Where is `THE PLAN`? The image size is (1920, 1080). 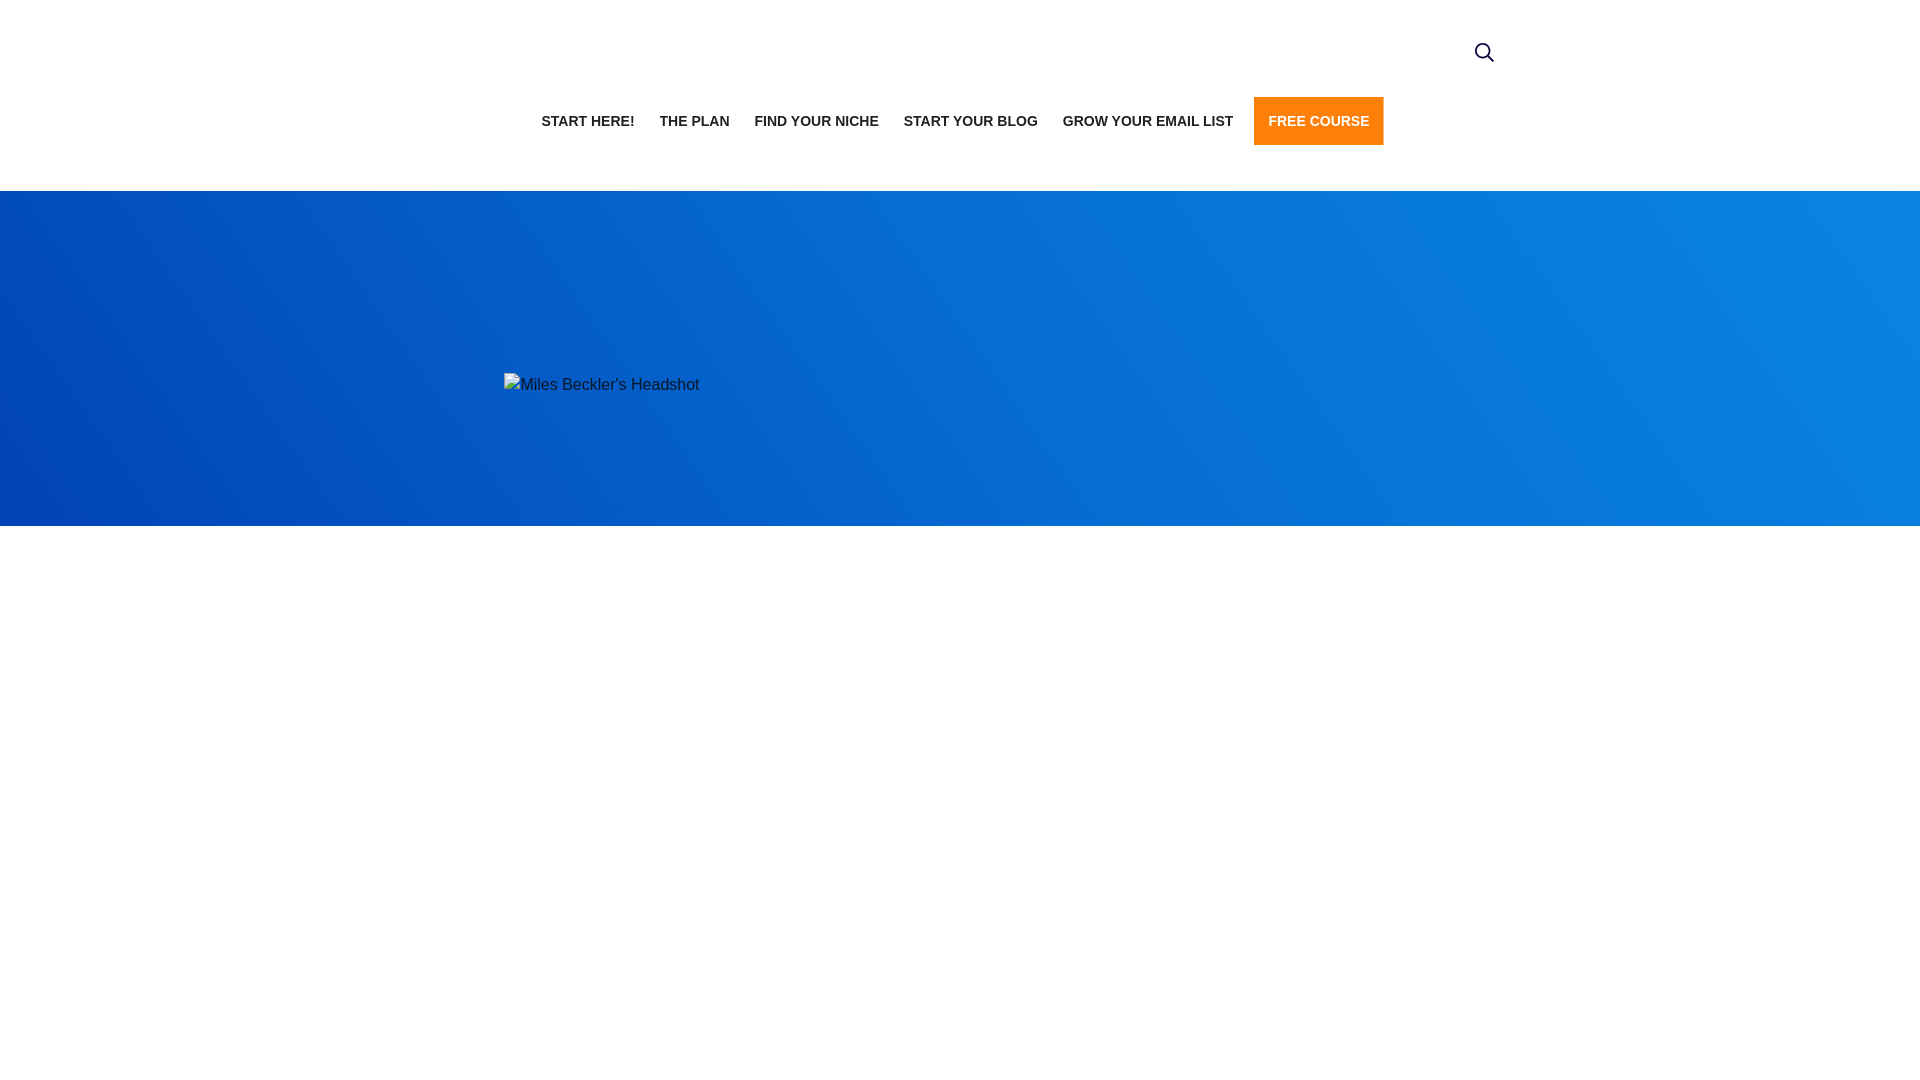 THE PLAN is located at coordinates (694, 120).